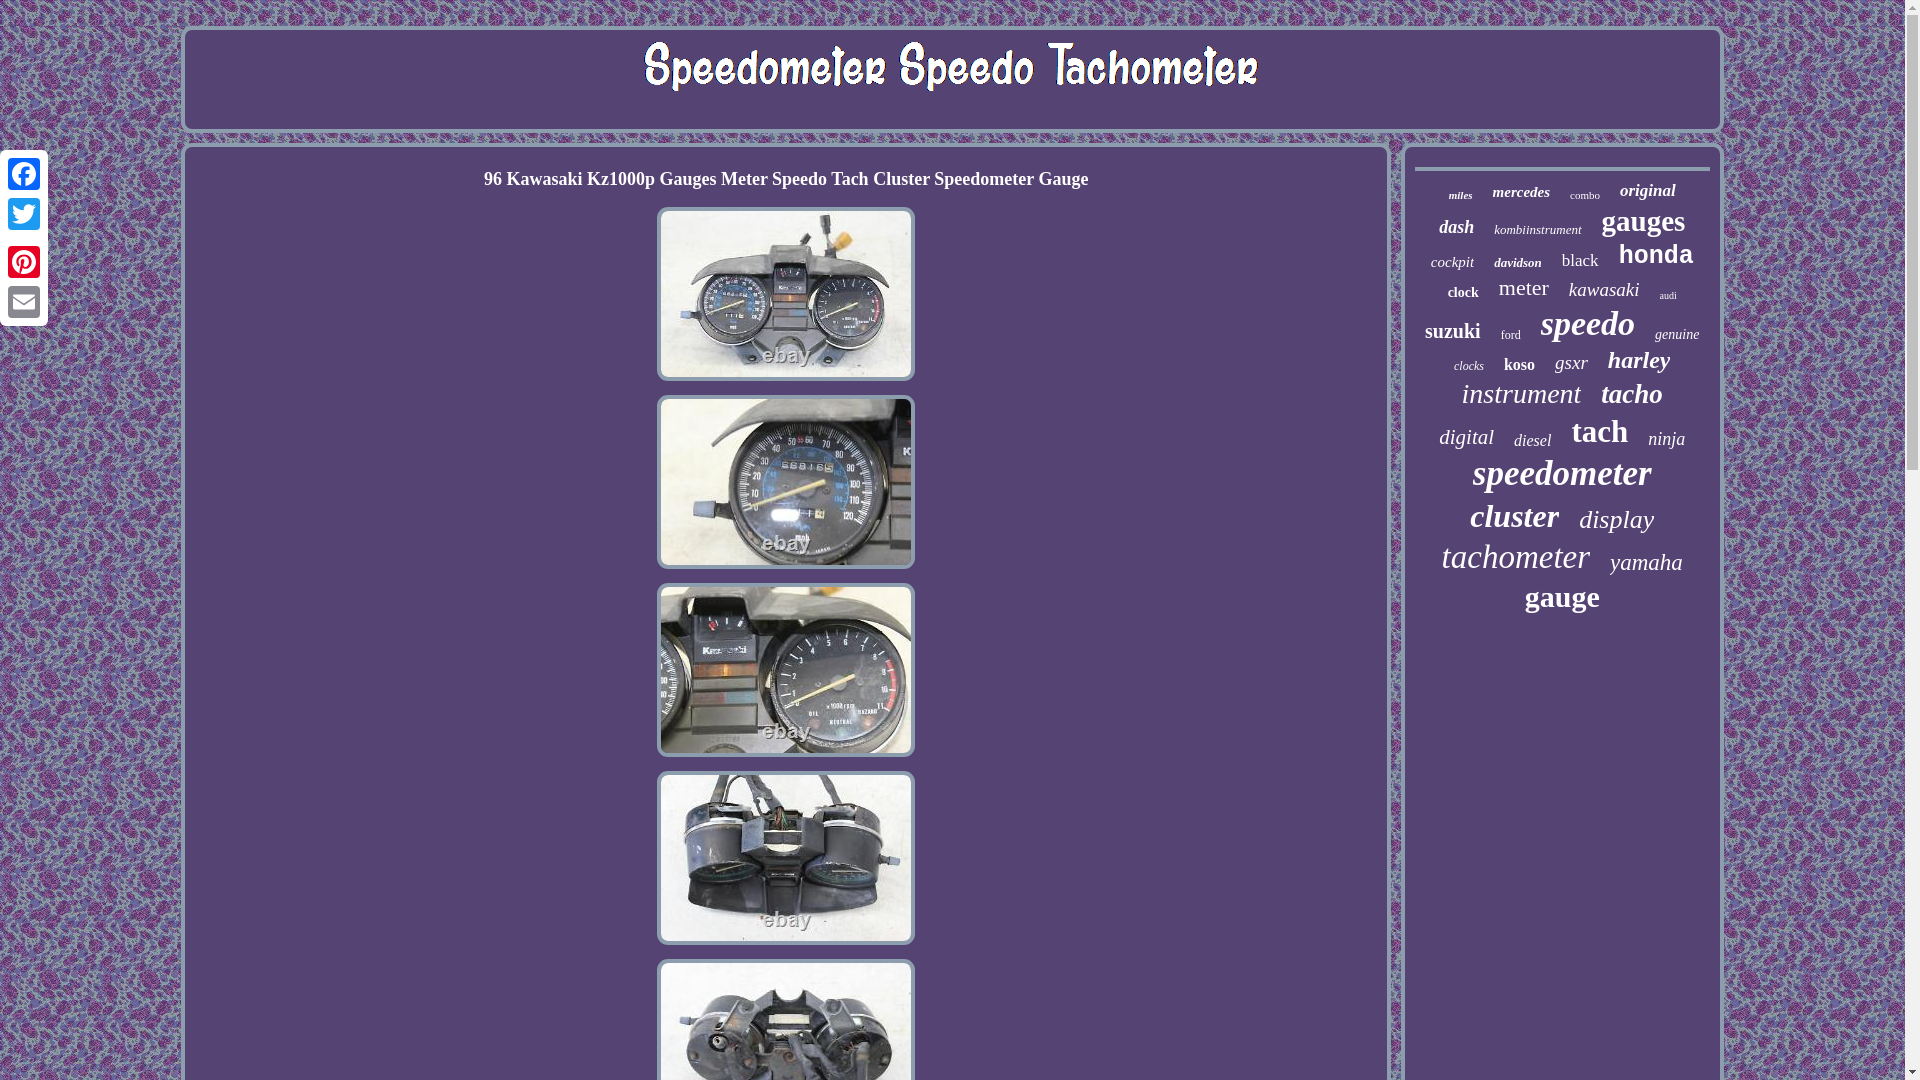 The height and width of the screenshot is (1080, 1920). I want to click on original, so click(1648, 190).